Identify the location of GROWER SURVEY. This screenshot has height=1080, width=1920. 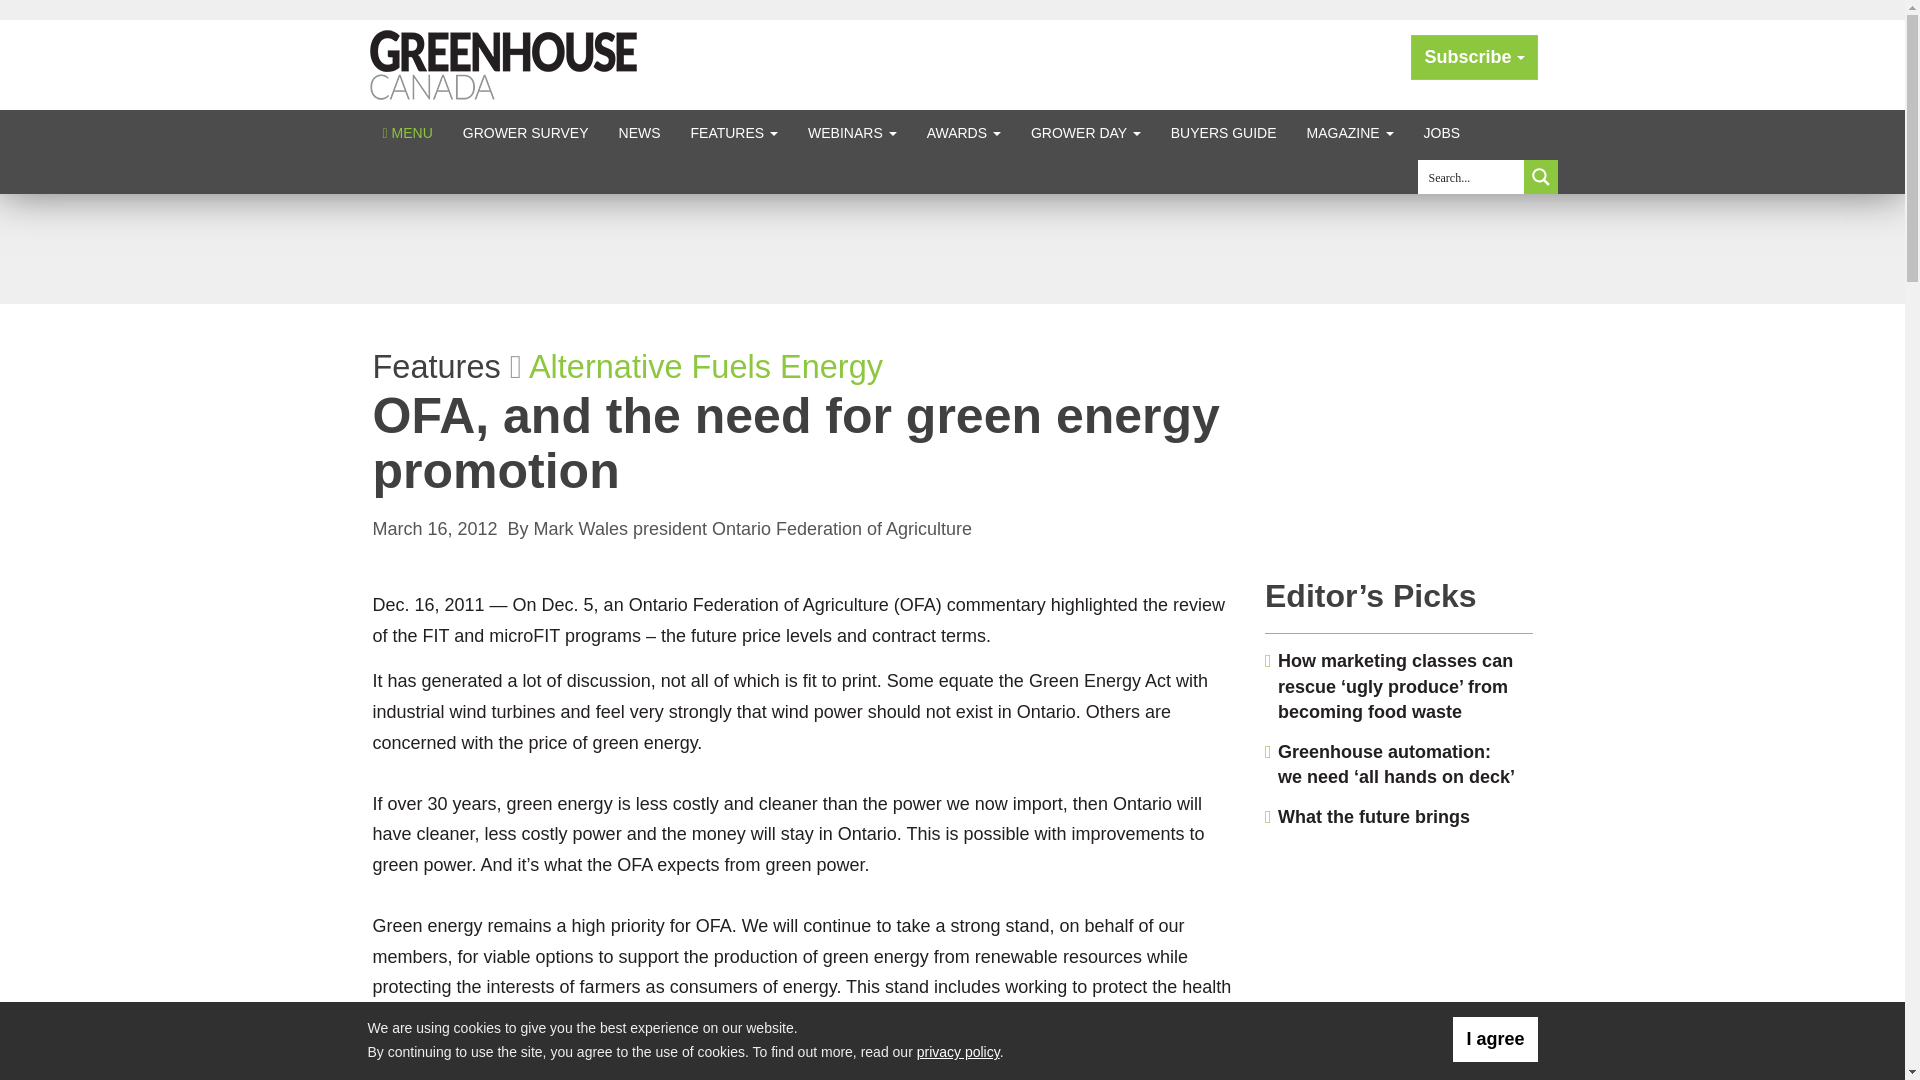
(526, 132).